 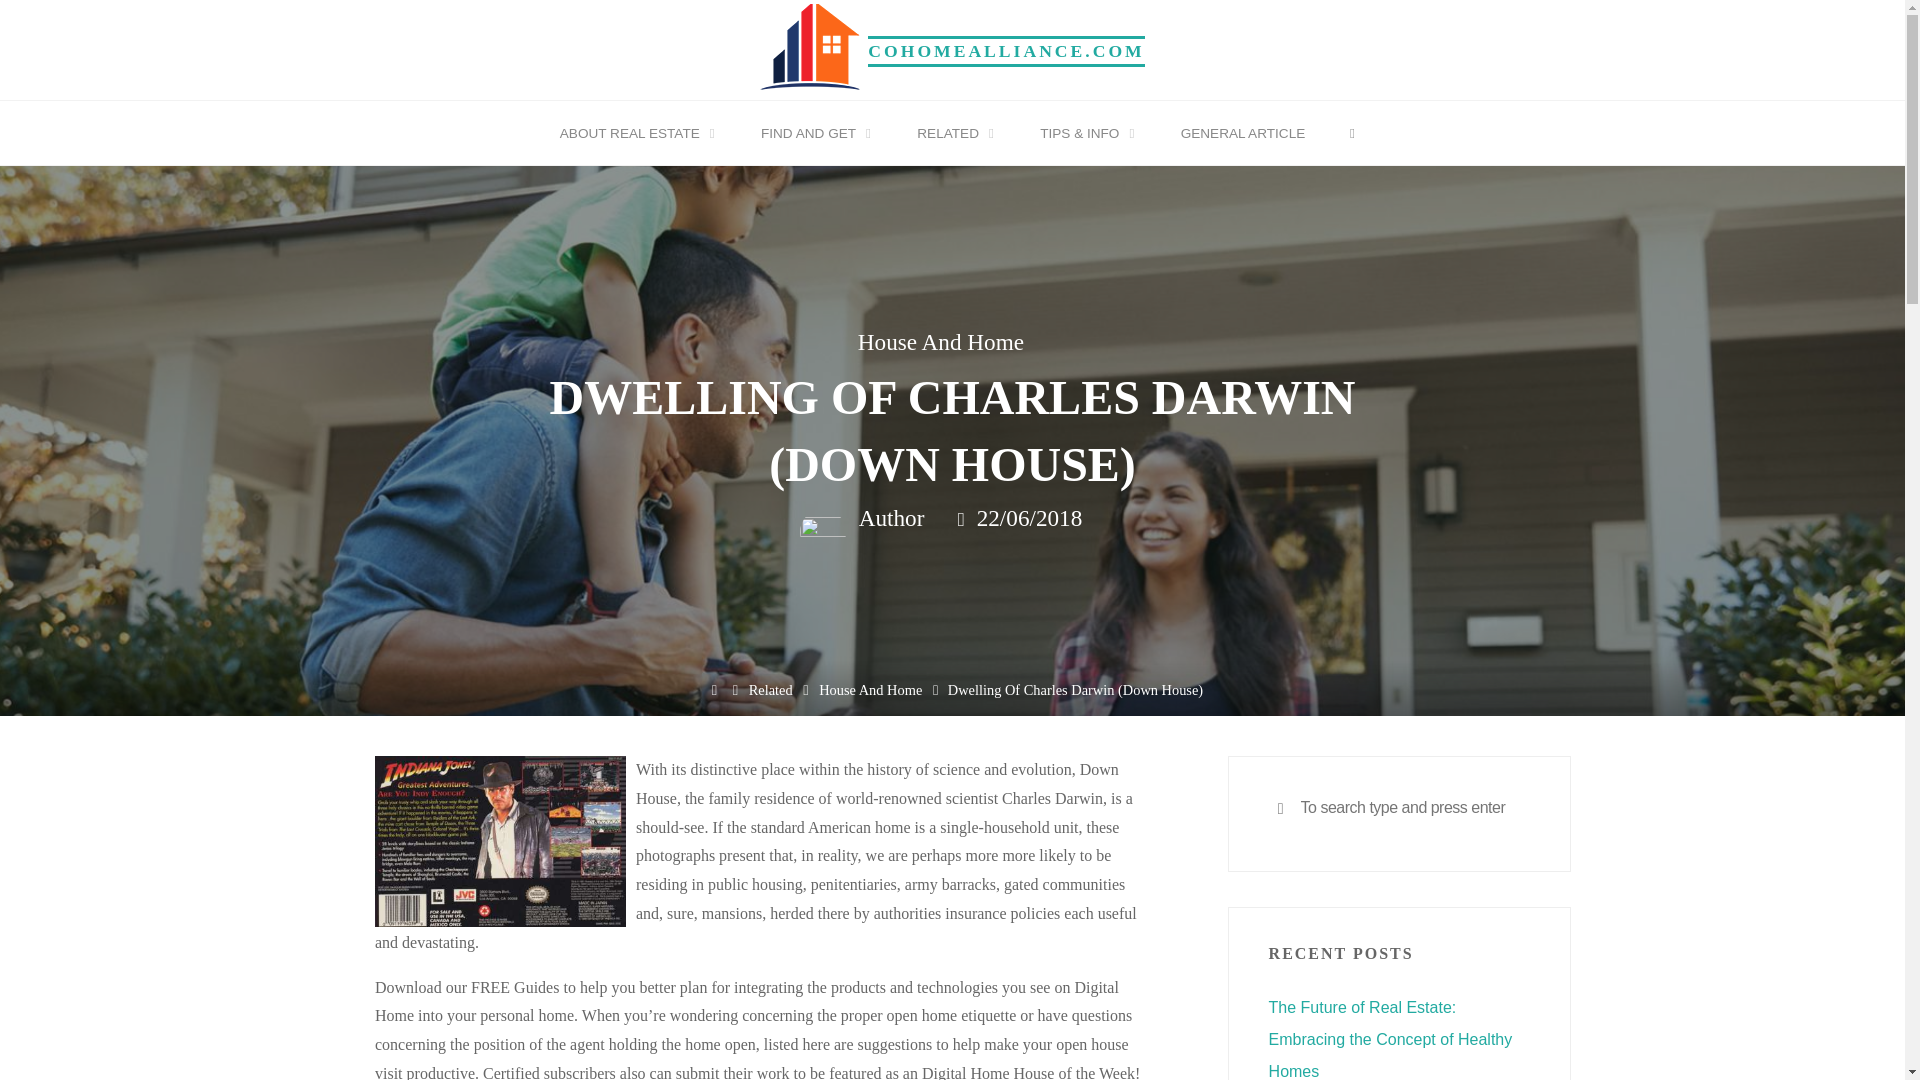 I want to click on Find Your Ideal Home, so click(x=1006, y=50).